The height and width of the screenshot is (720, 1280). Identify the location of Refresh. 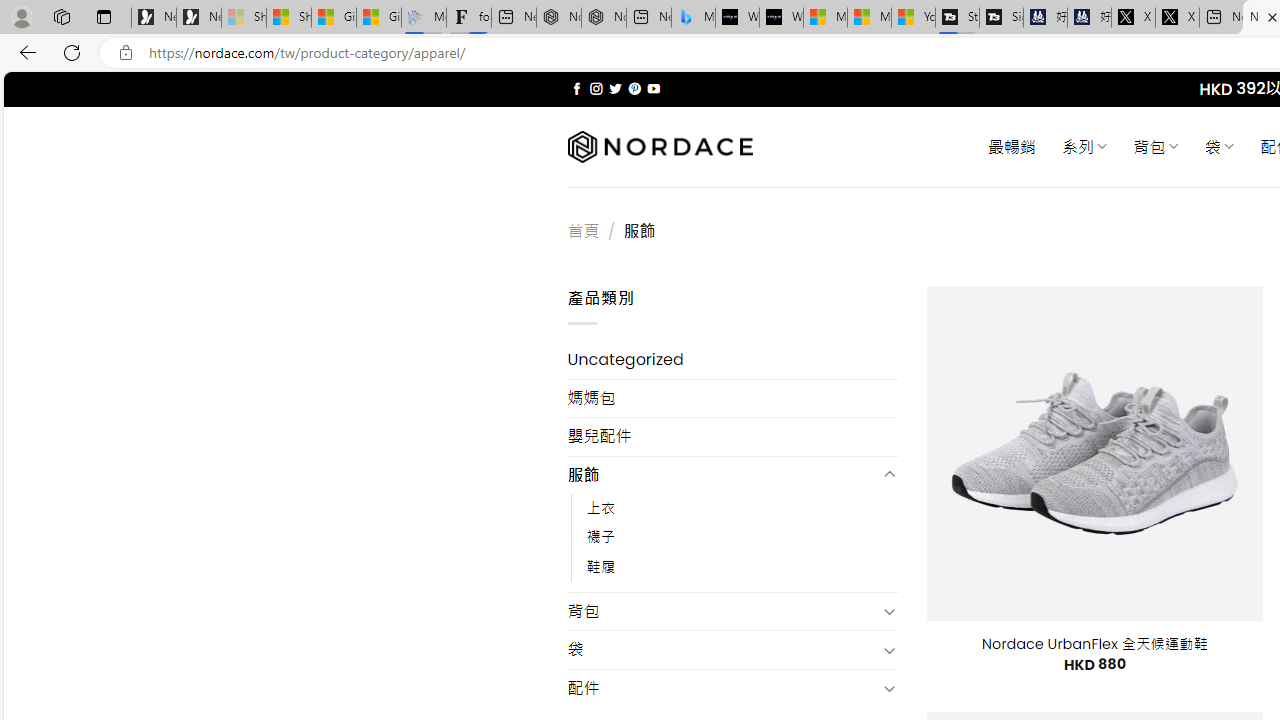
(72, 52).